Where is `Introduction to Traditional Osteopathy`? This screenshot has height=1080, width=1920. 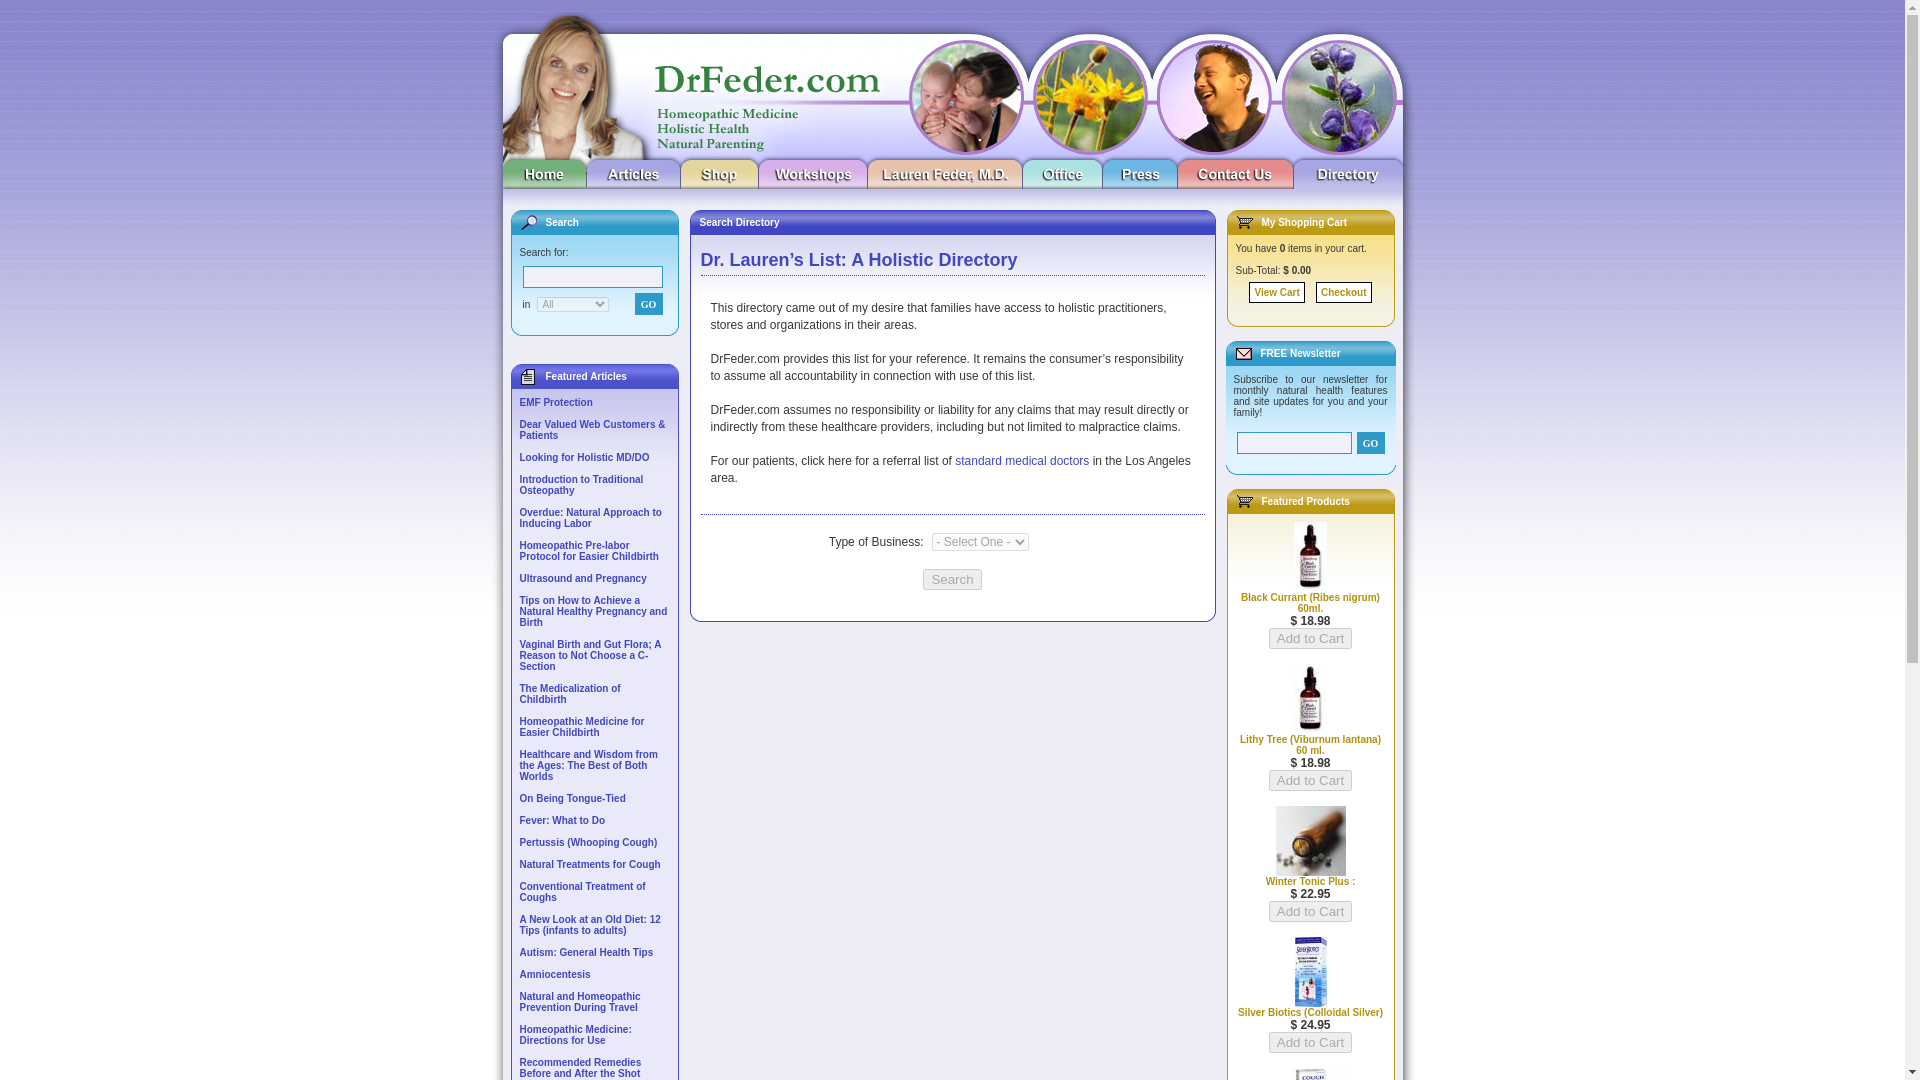
Introduction to Traditional Osteopathy is located at coordinates (582, 484).